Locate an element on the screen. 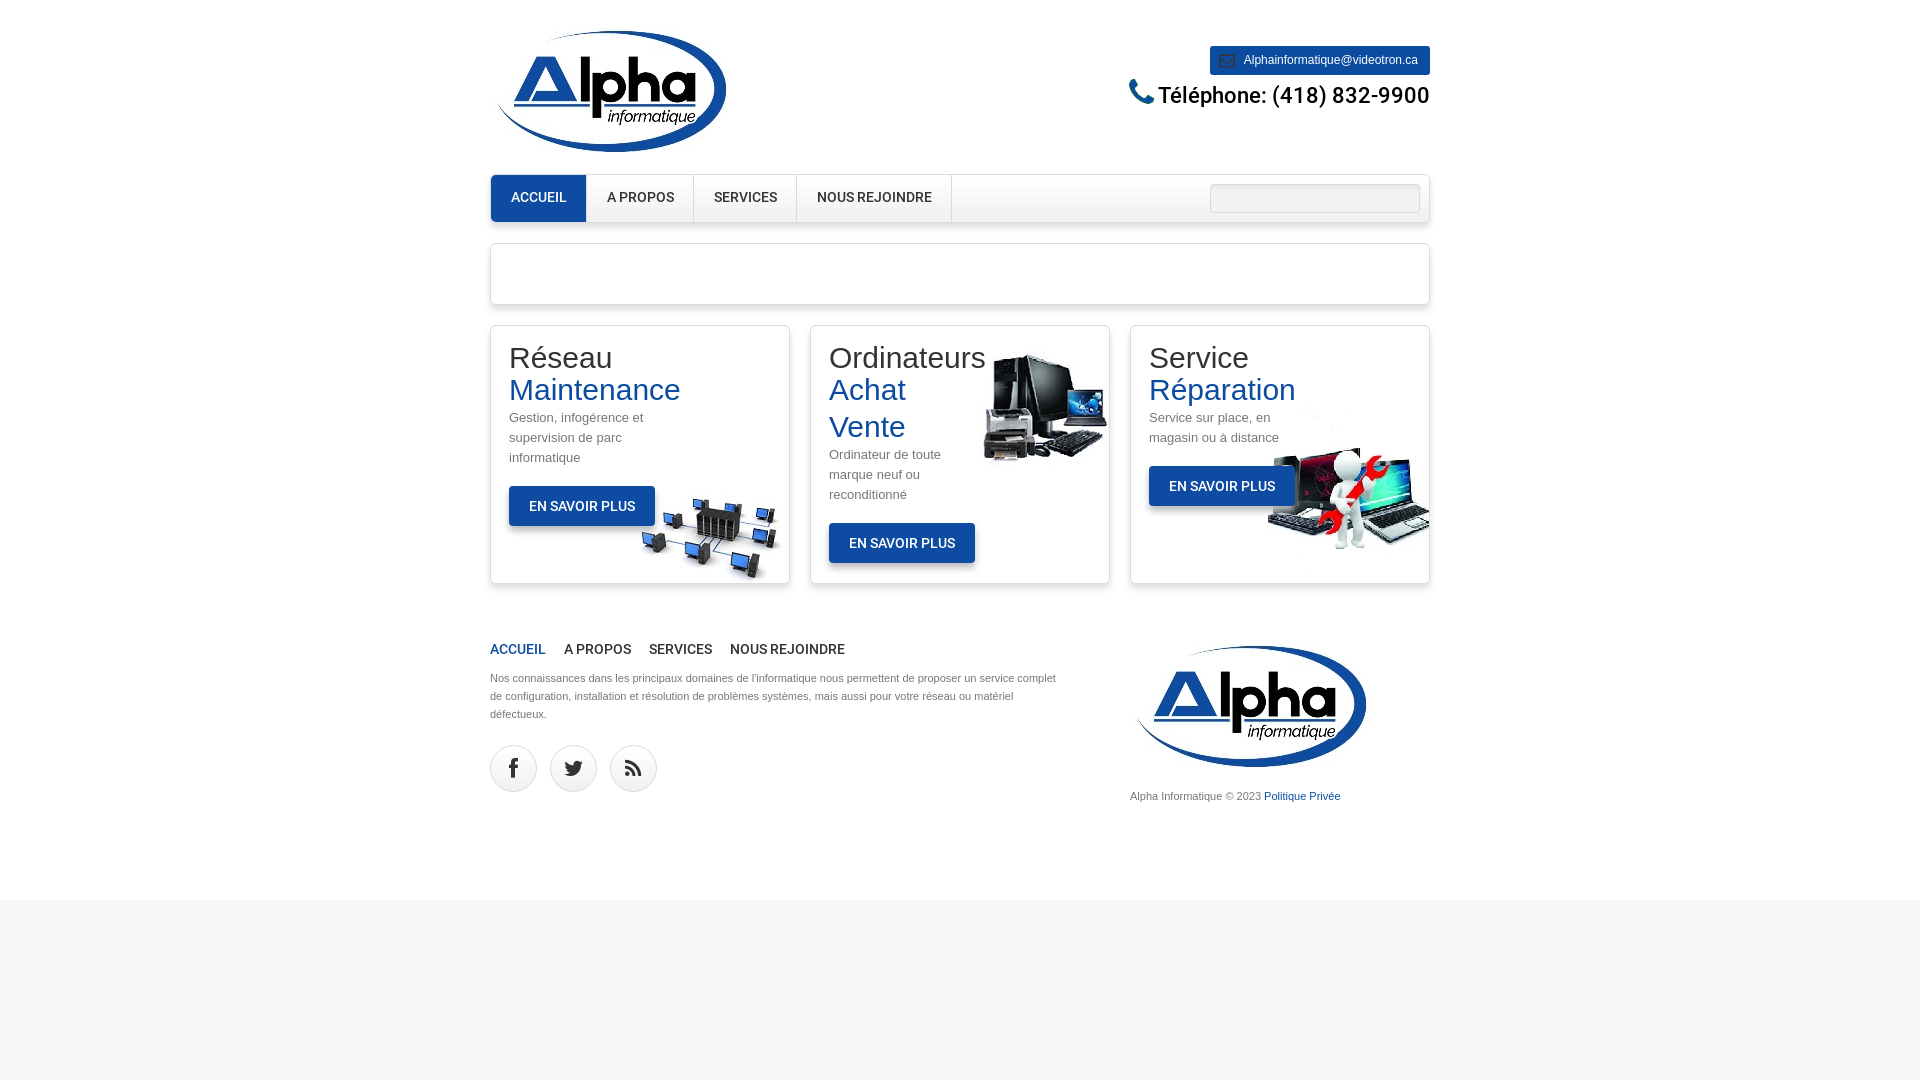  NOUS REJOINDRE is located at coordinates (874, 198).